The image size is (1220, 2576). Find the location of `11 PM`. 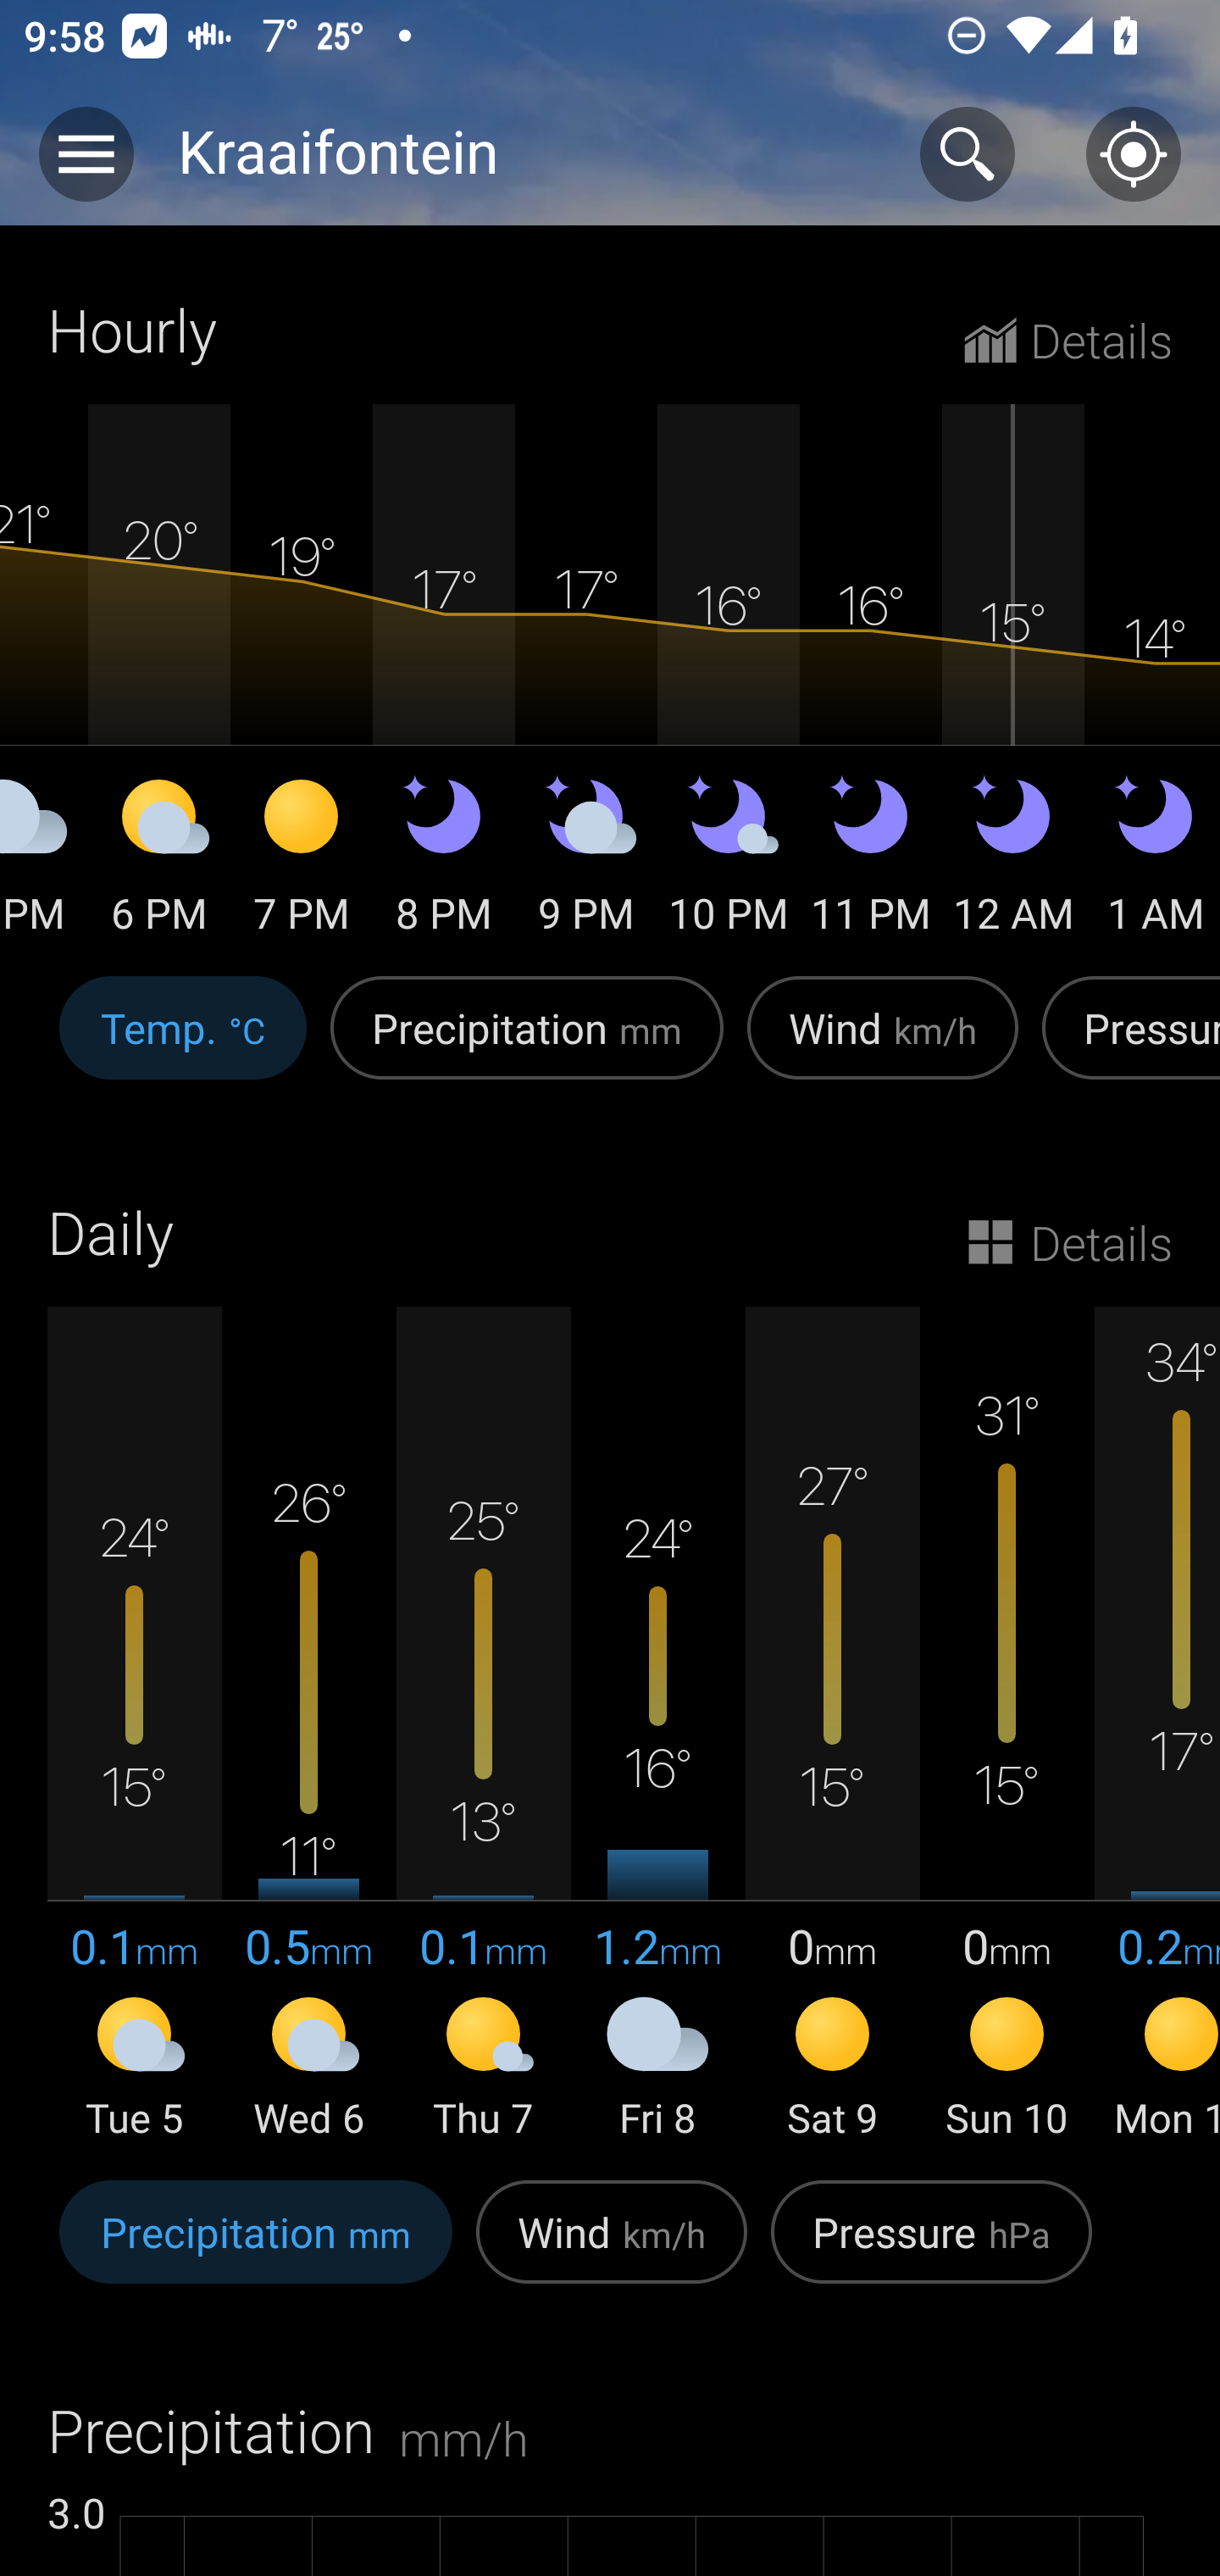

11 PM is located at coordinates (871, 861).